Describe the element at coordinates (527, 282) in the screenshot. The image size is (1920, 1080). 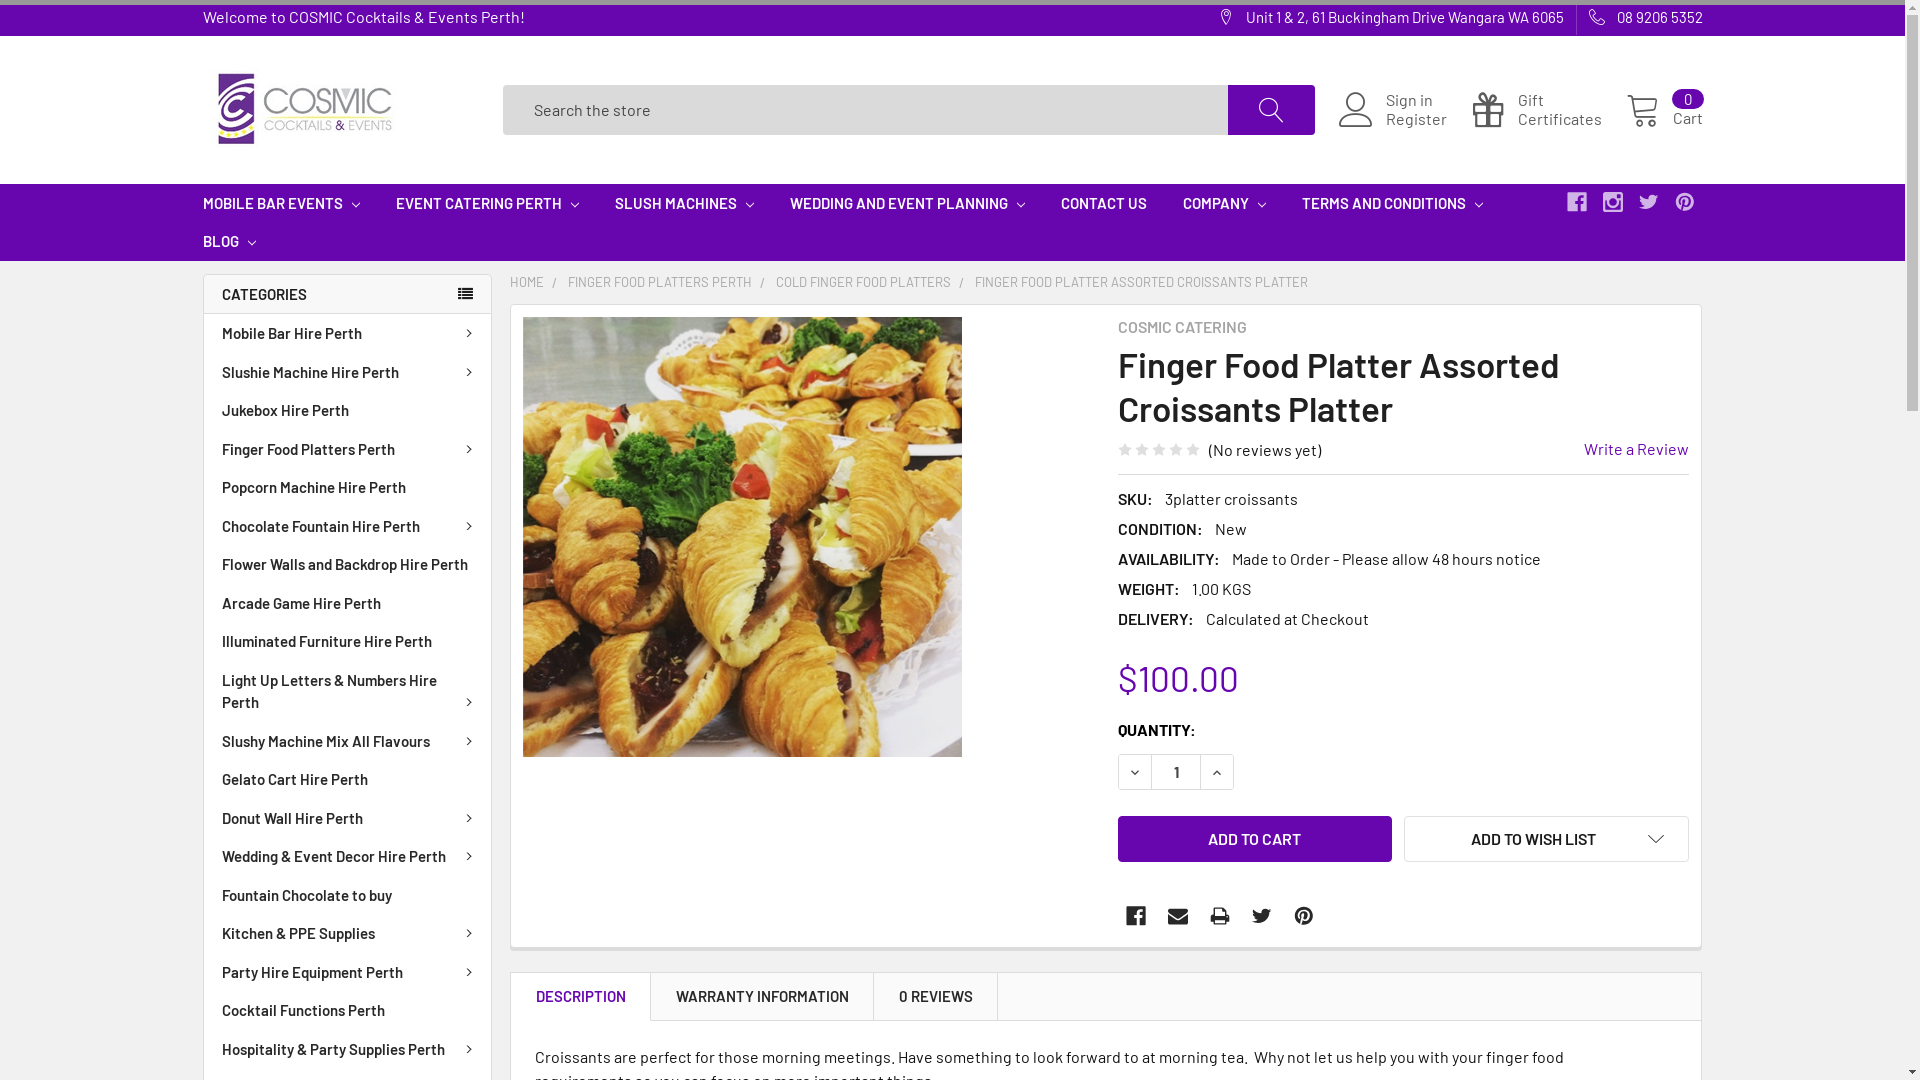
I see `HOME` at that location.